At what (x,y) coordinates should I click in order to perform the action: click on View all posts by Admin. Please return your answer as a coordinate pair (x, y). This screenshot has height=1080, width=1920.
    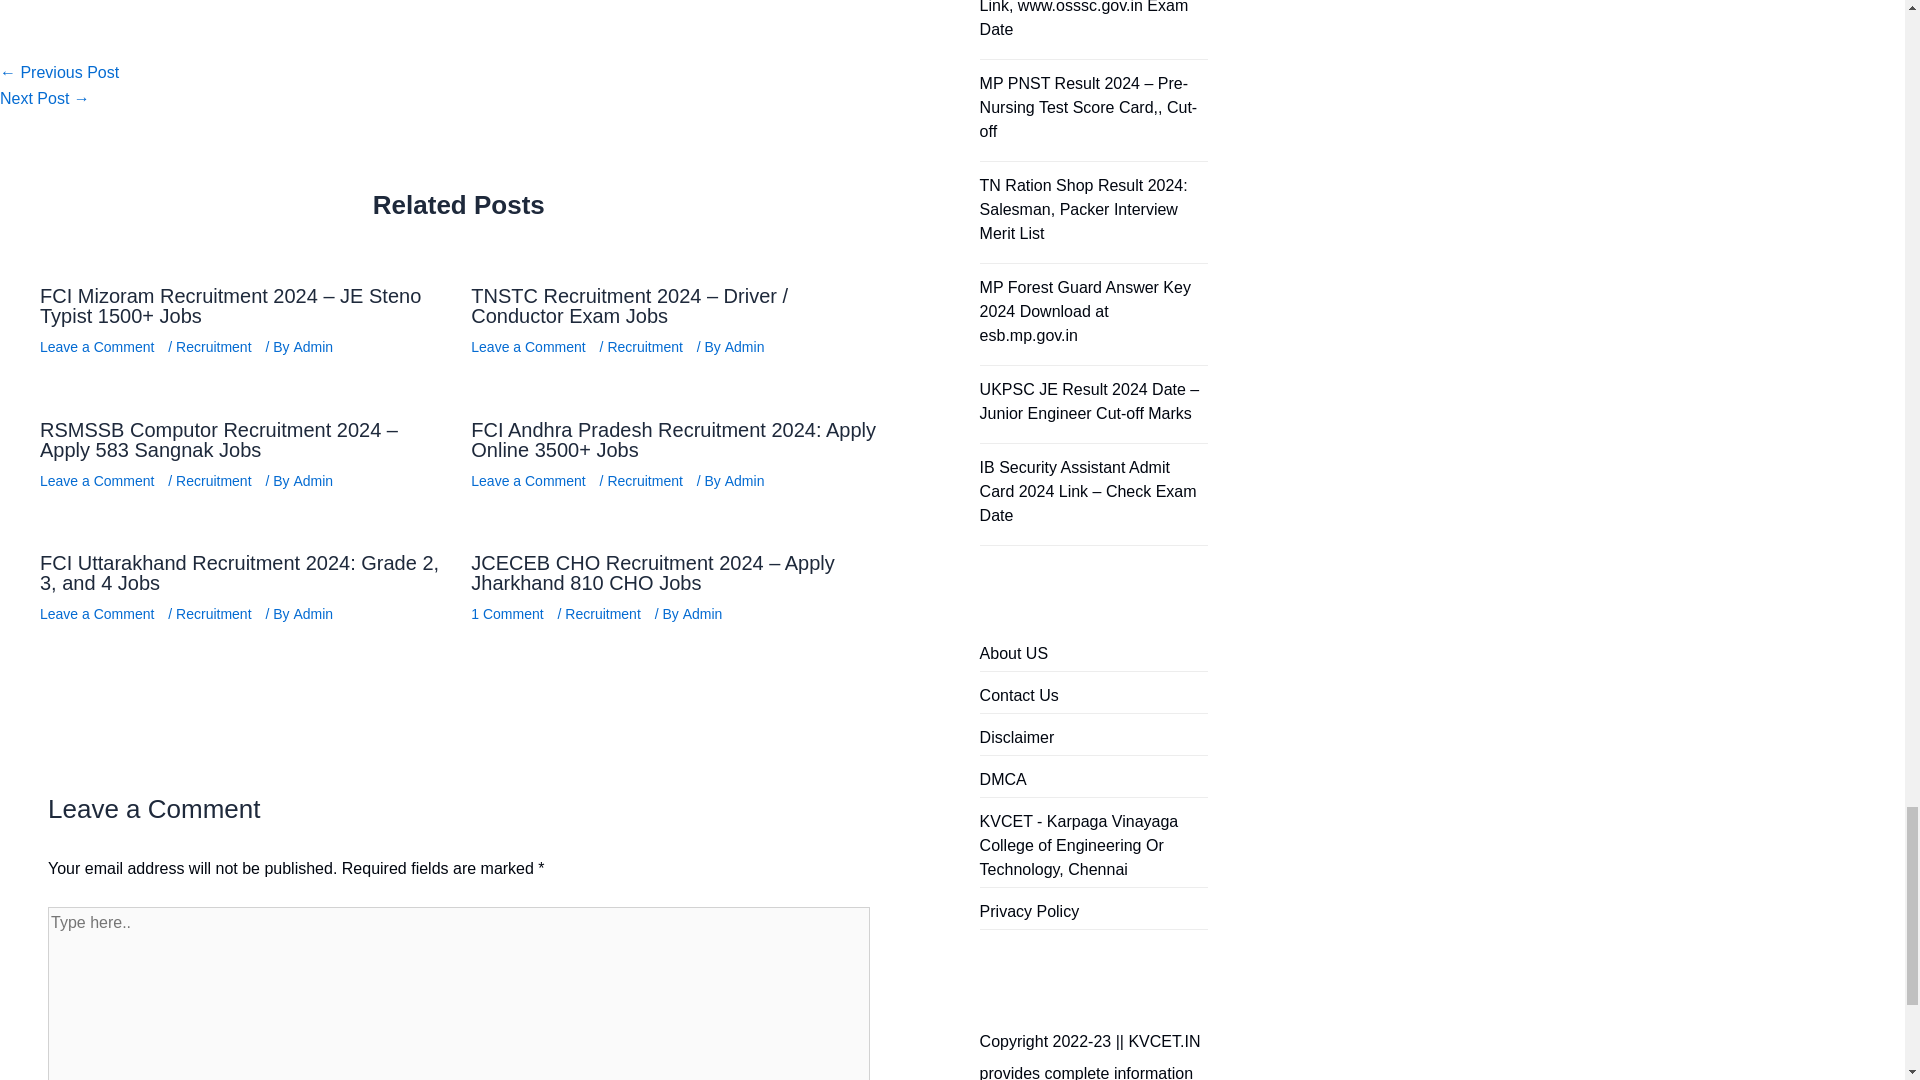
    Looking at the image, I should click on (747, 480).